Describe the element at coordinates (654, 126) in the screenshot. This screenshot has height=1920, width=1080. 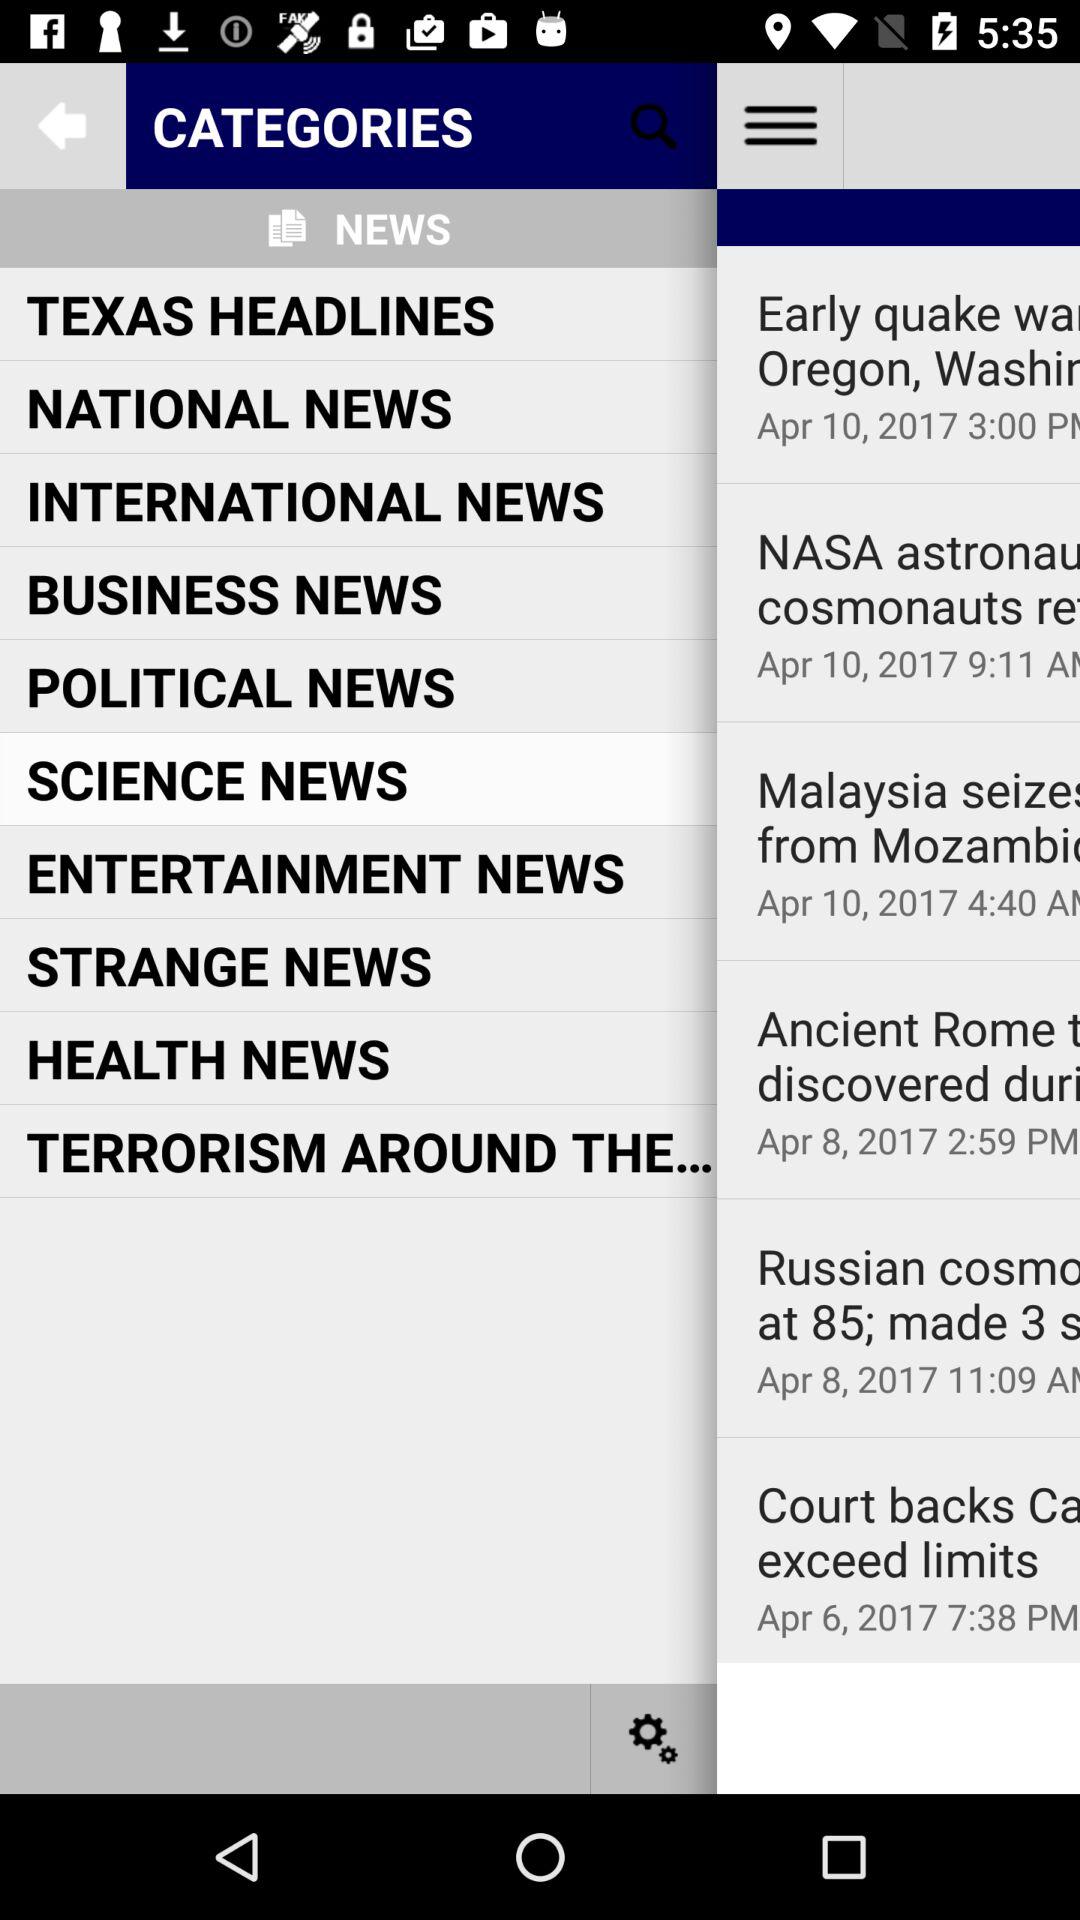
I see `click on search icon at top` at that location.